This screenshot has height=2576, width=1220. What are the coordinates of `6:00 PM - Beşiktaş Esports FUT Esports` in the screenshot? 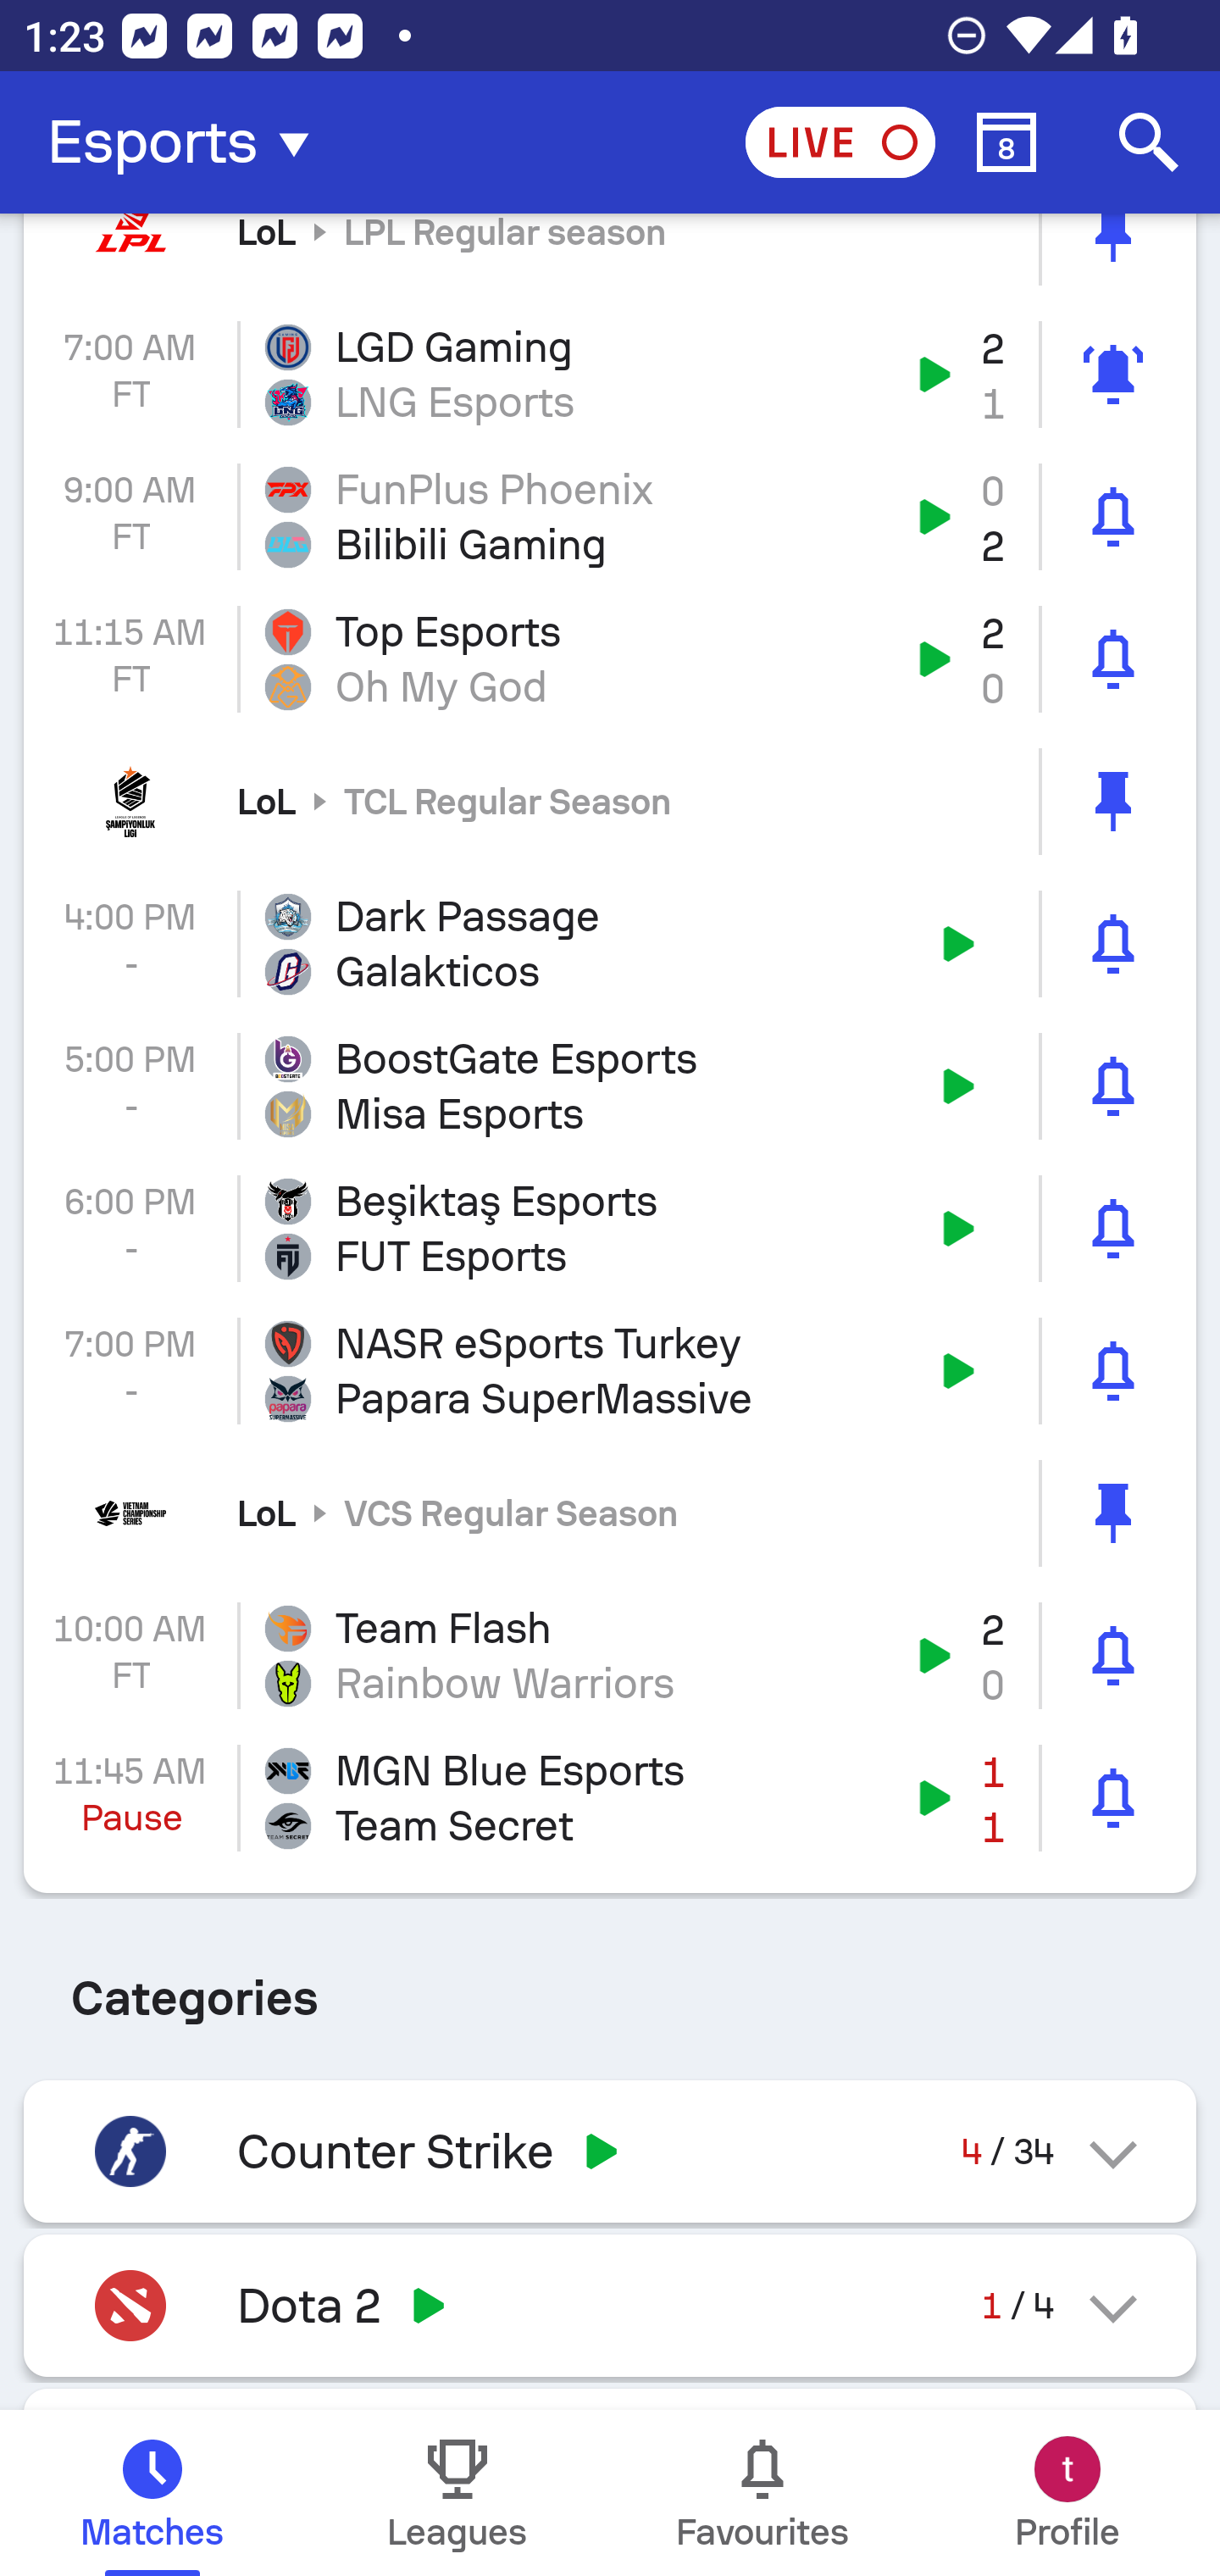 It's located at (610, 1229).